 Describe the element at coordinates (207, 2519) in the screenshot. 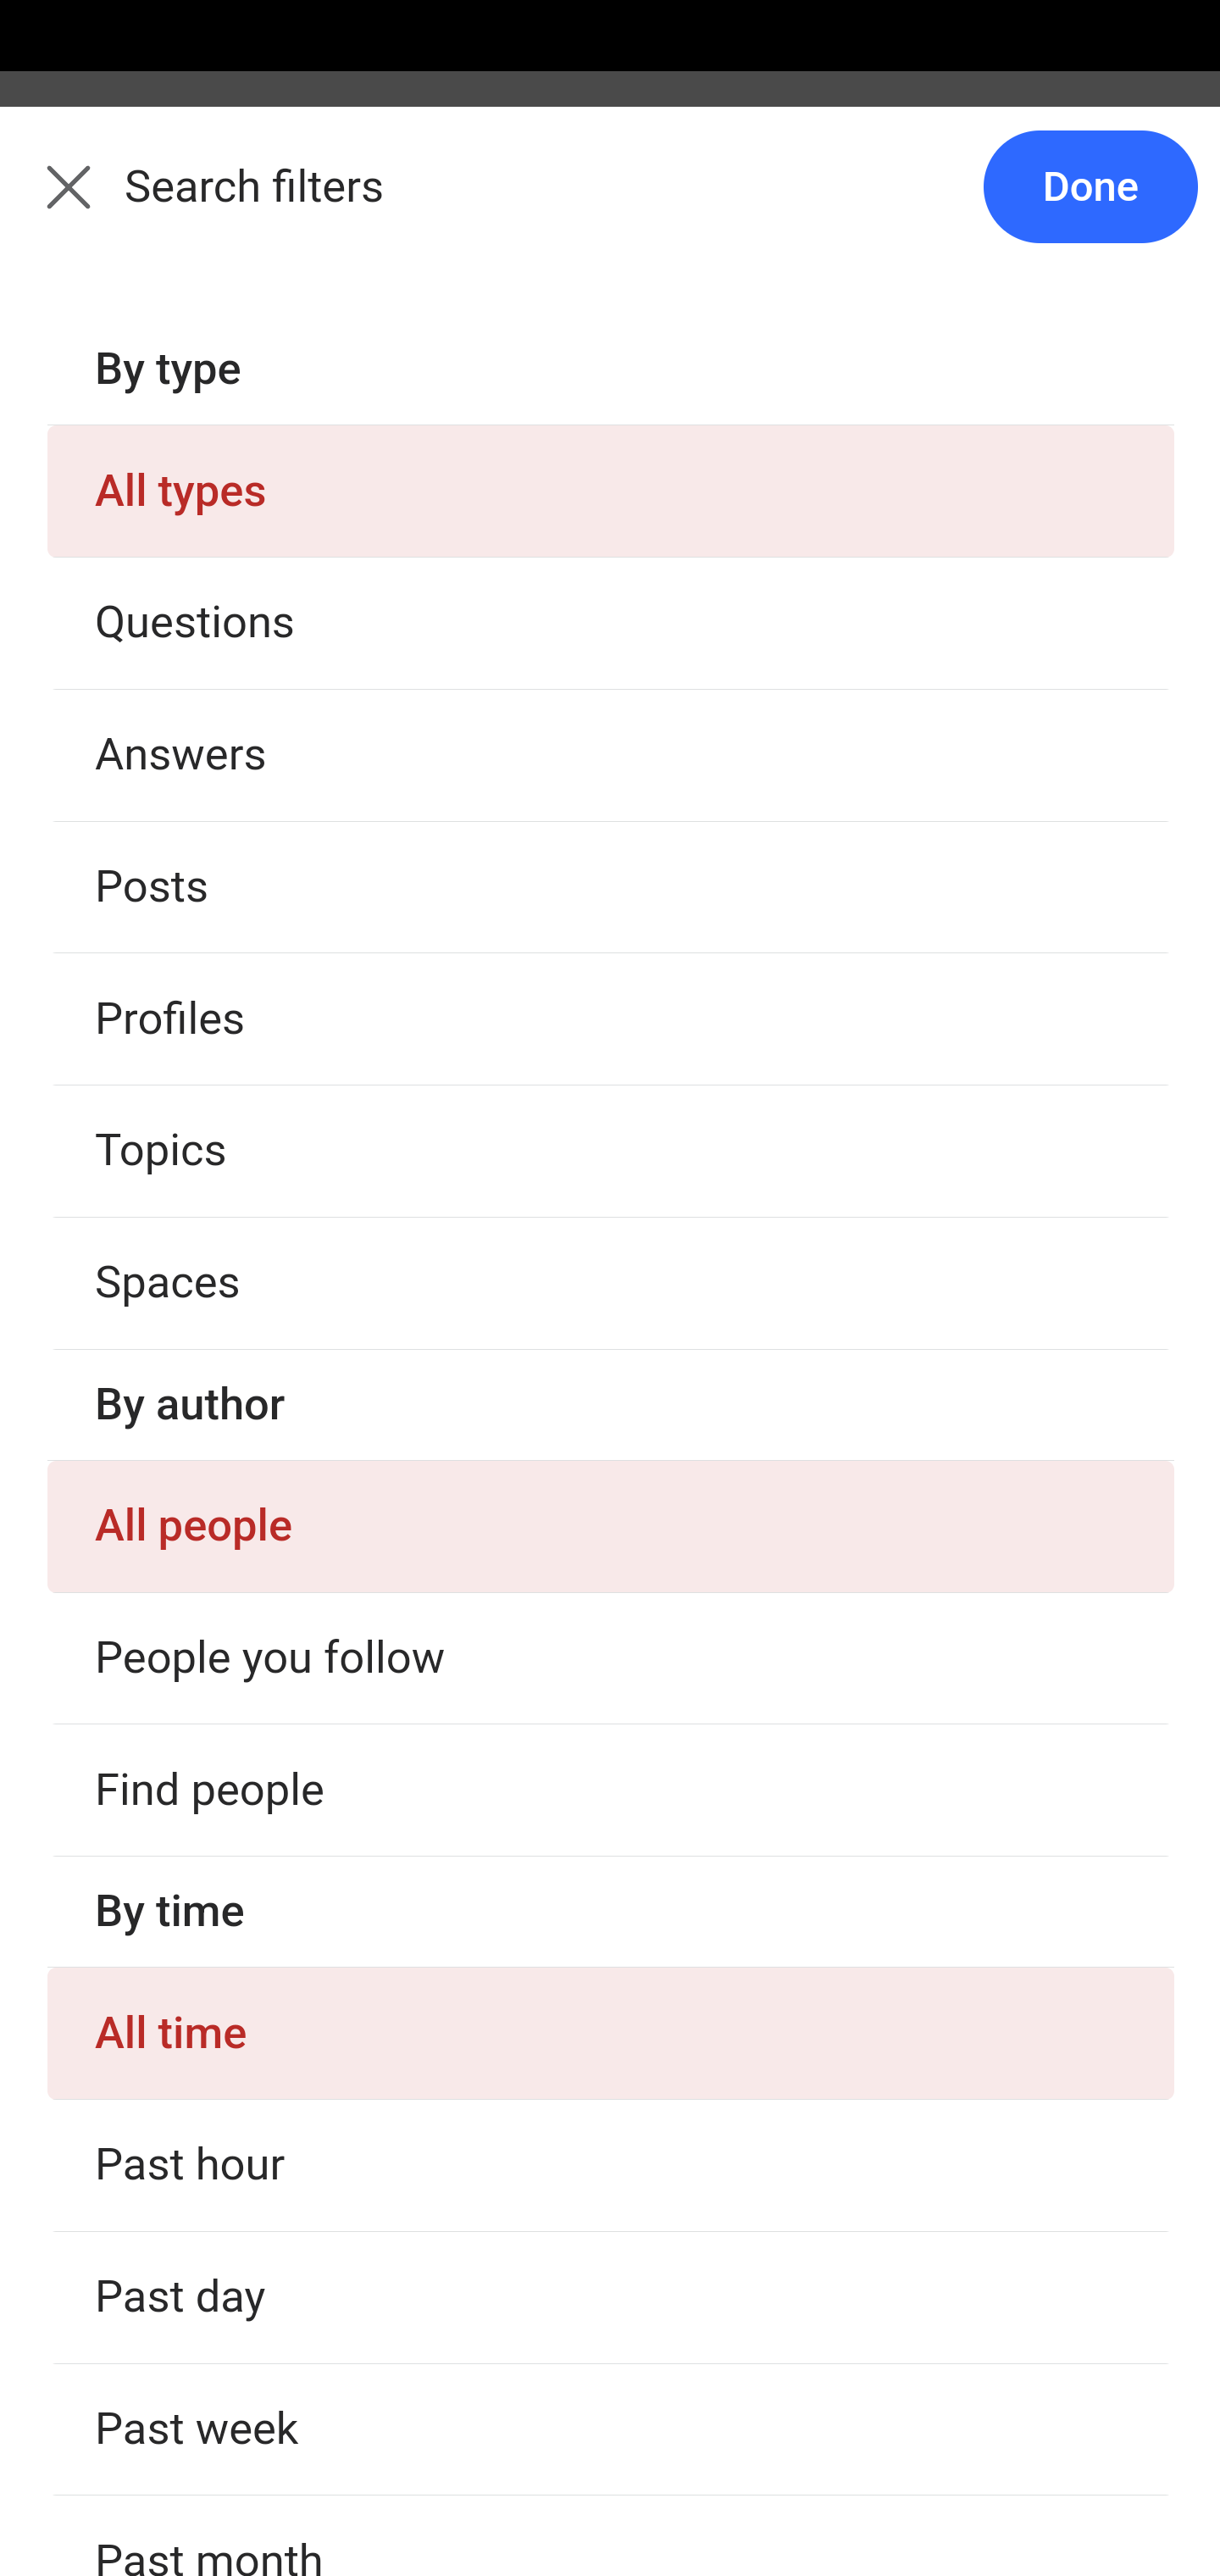

I see `Answer` at that location.